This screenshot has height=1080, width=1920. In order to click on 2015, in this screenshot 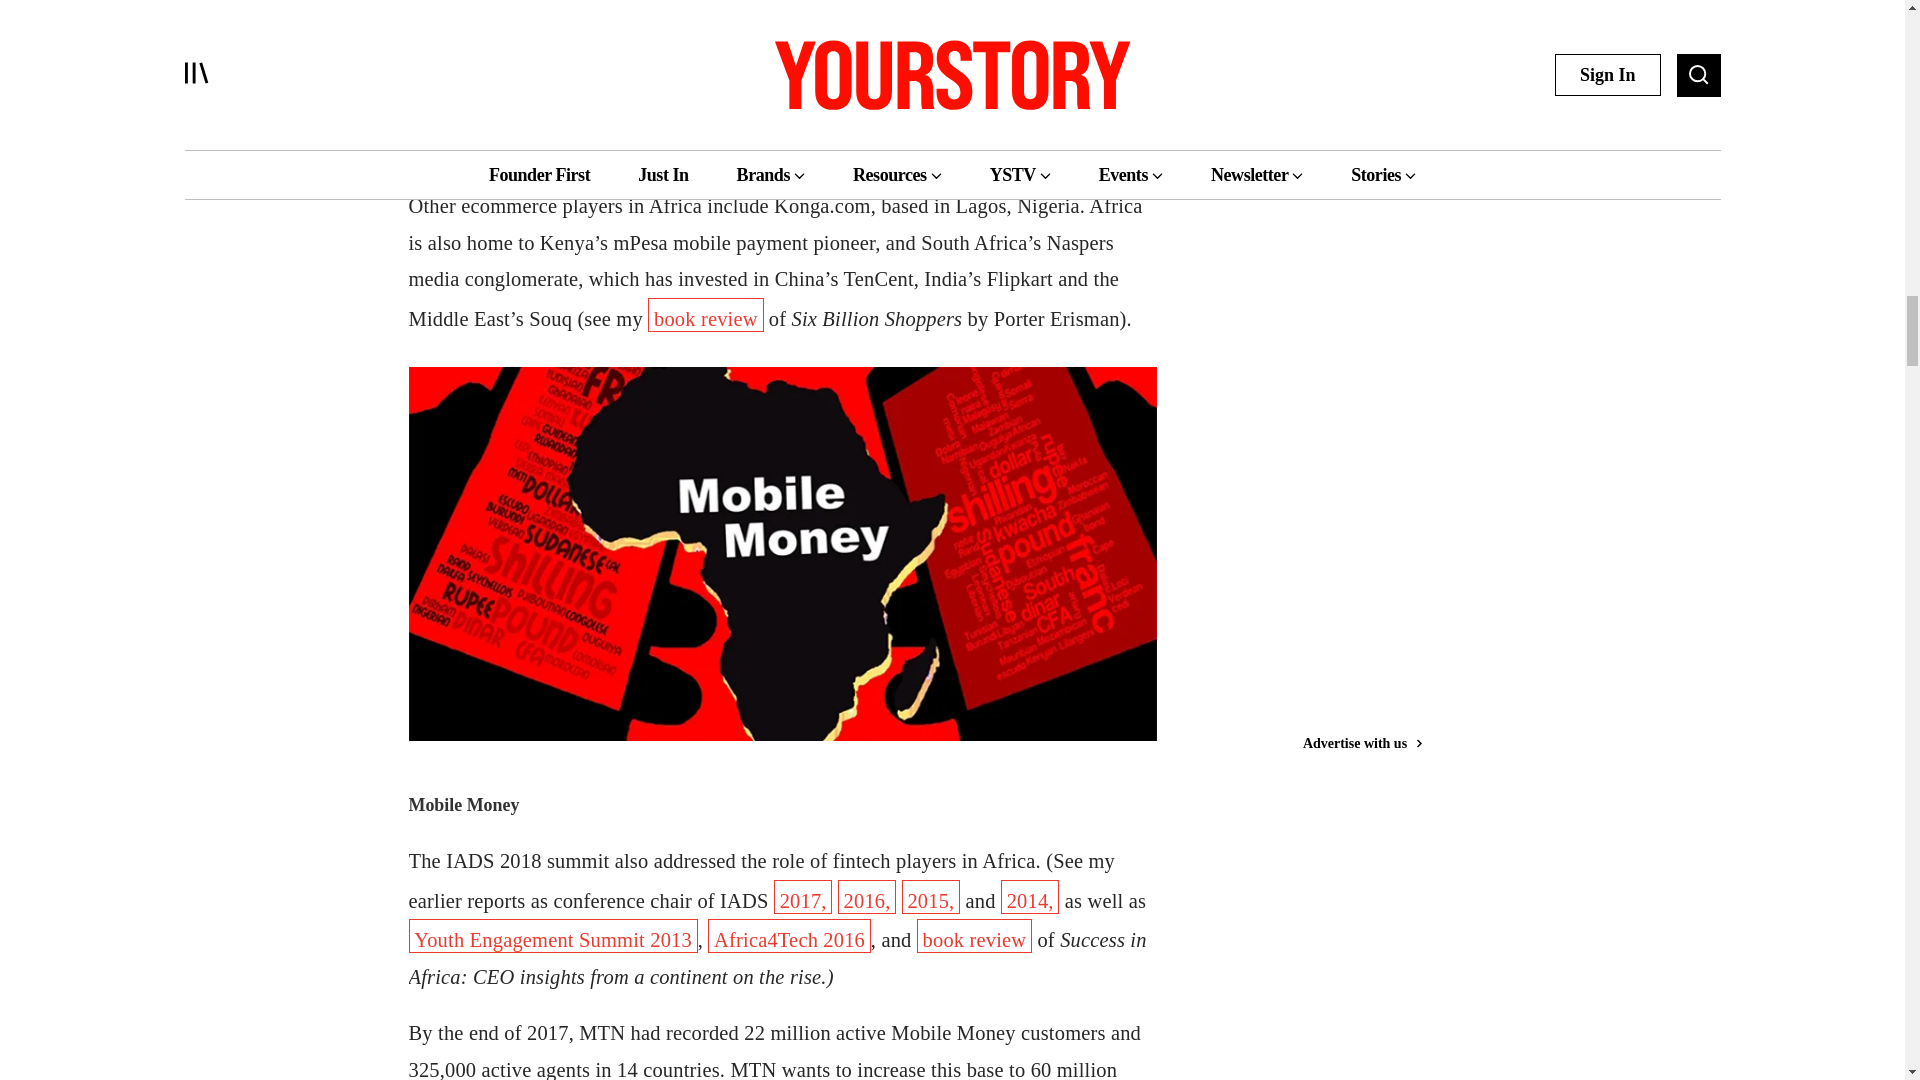, I will do `click(932, 896)`.